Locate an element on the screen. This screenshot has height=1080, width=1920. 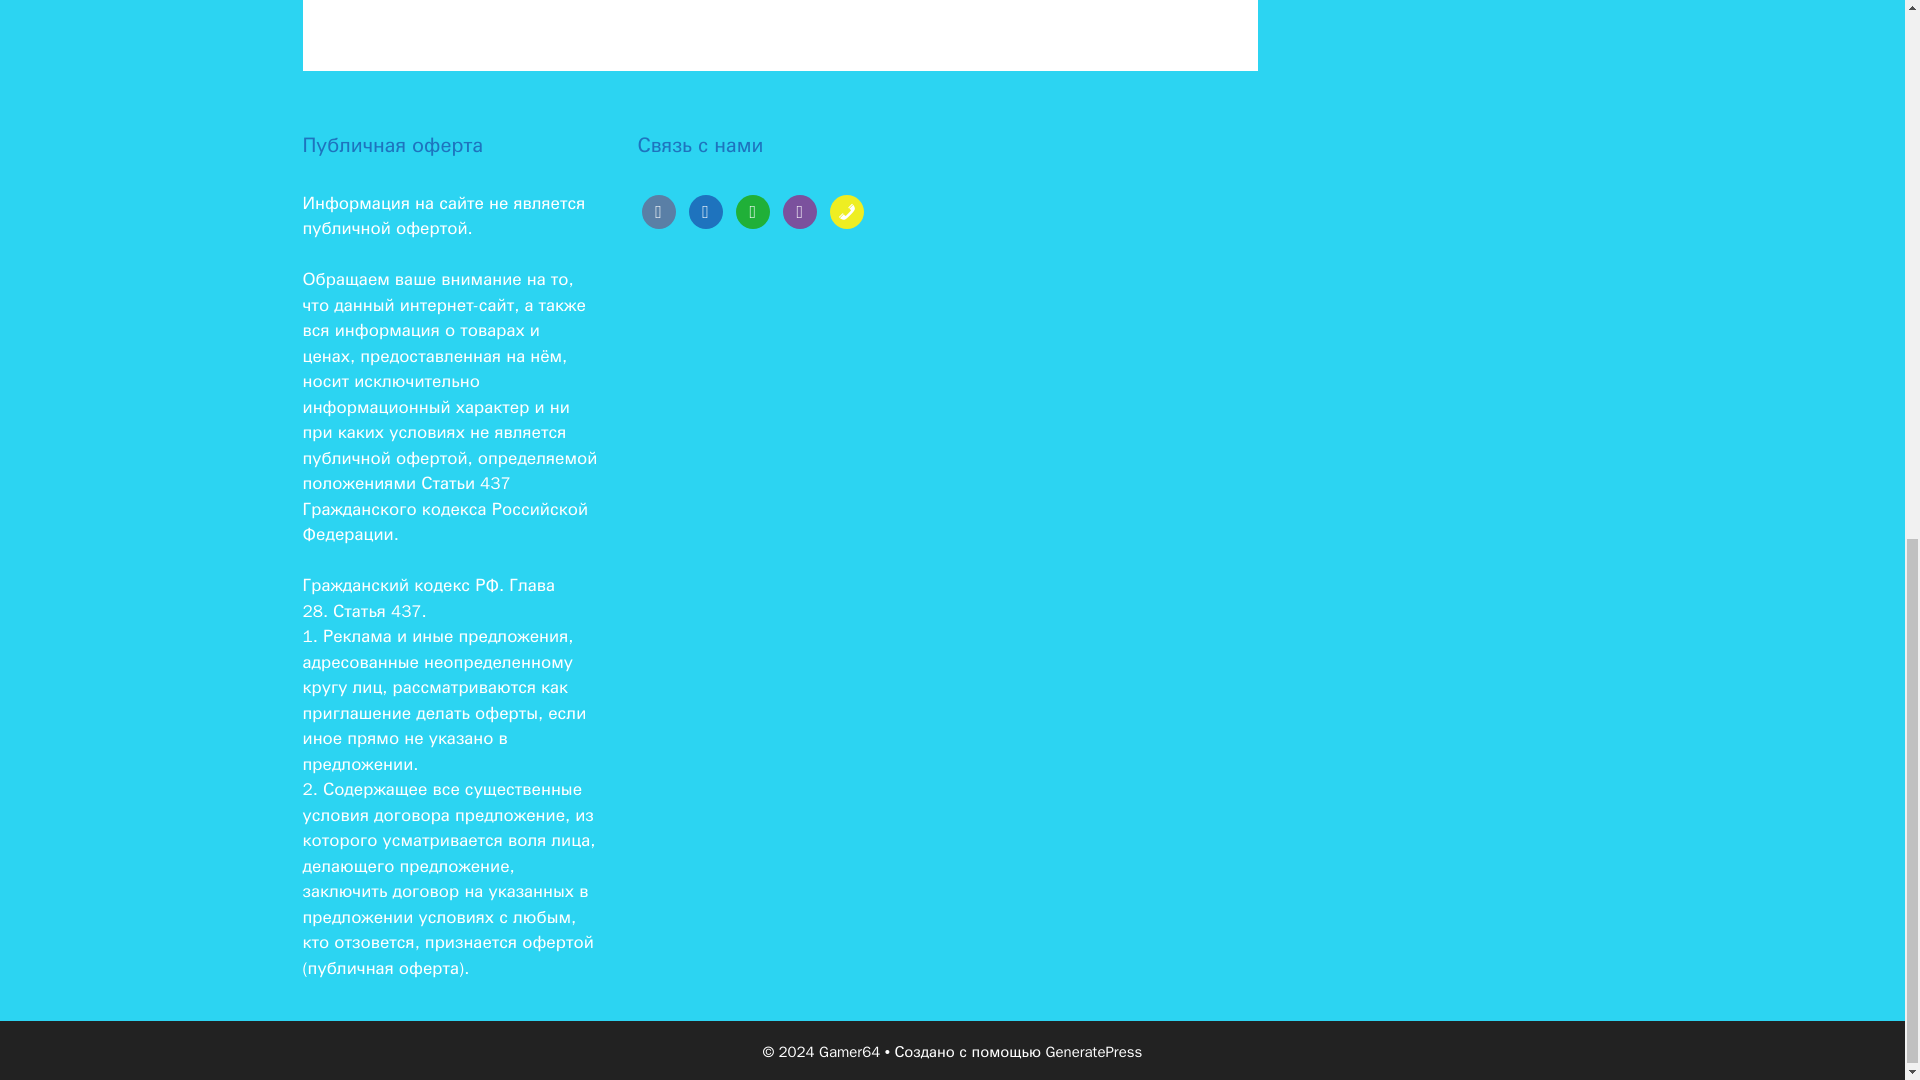
Default Label is located at coordinates (800, 210).